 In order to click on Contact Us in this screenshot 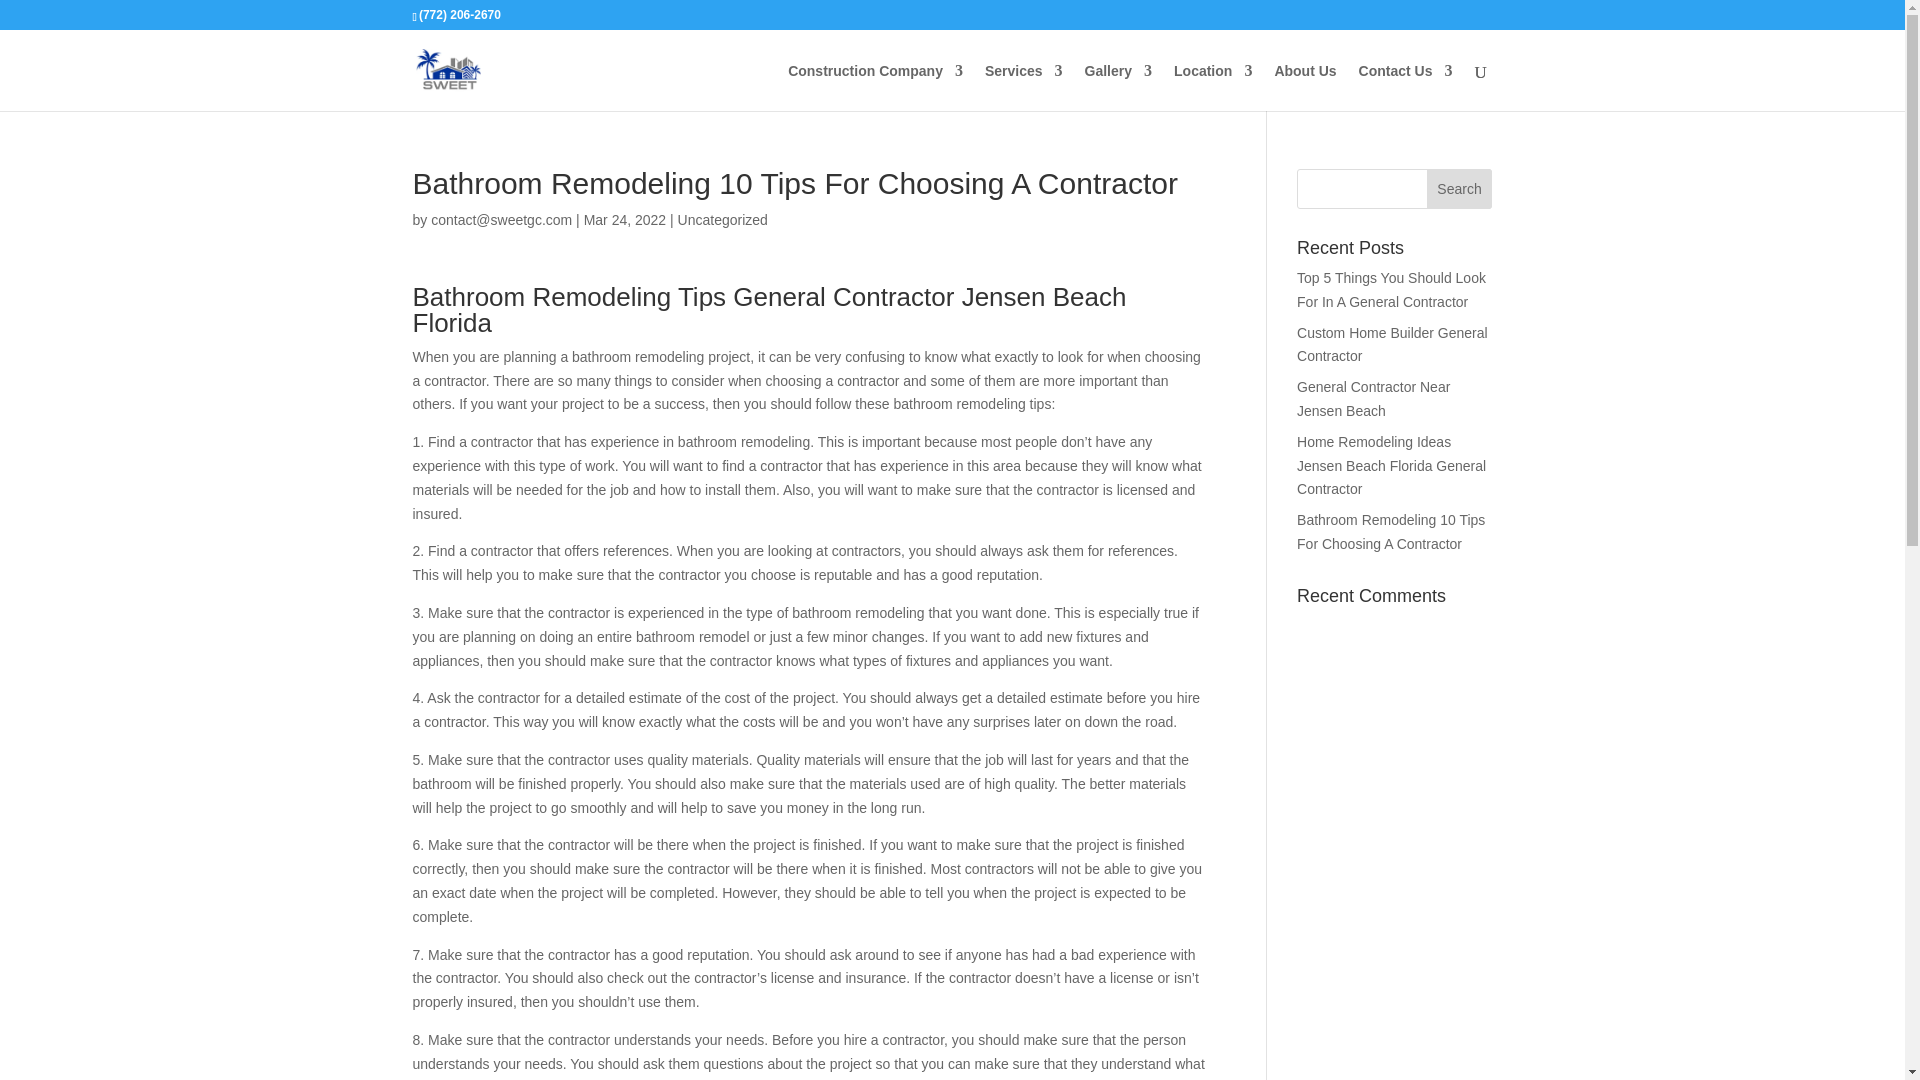, I will do `click(1406, 87)`.